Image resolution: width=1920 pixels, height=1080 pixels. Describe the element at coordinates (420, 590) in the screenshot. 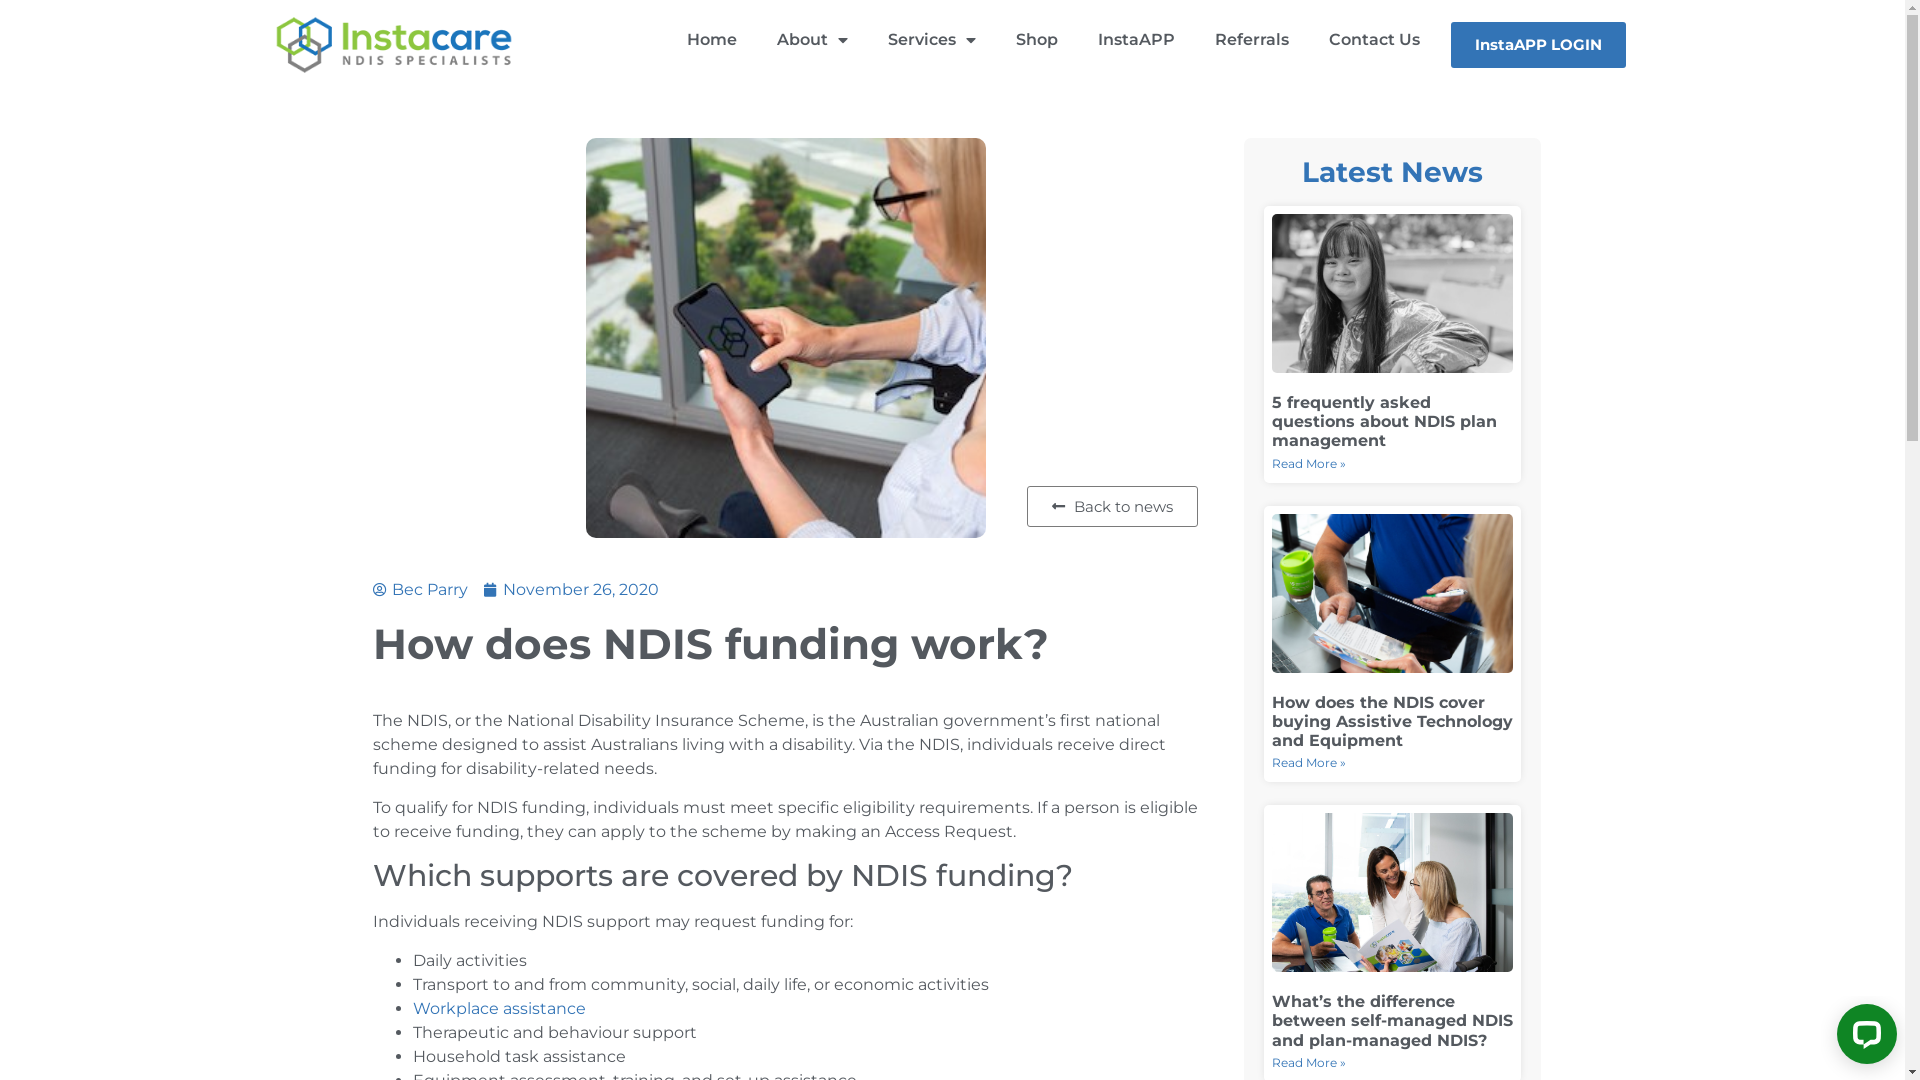

I see `Bec Parry` at that location.